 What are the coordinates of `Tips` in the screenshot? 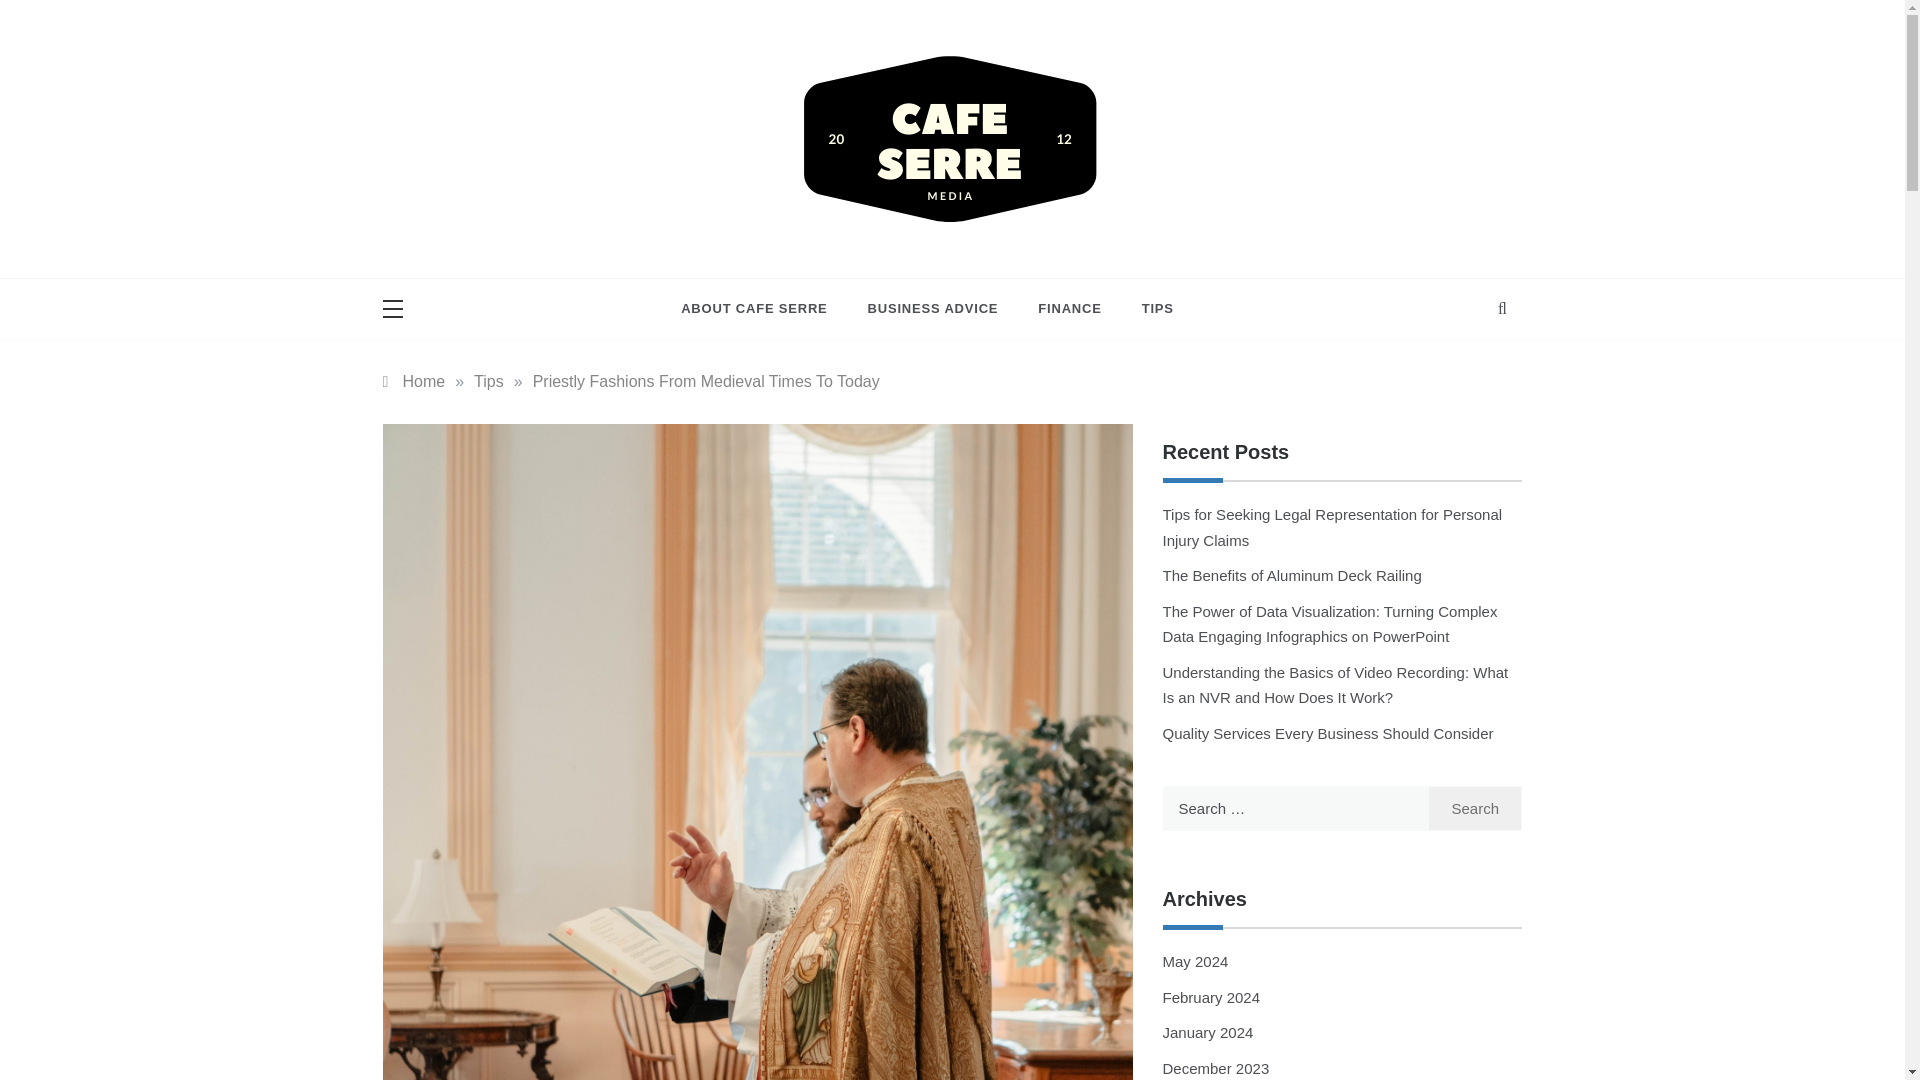 It's located at (488, 380).